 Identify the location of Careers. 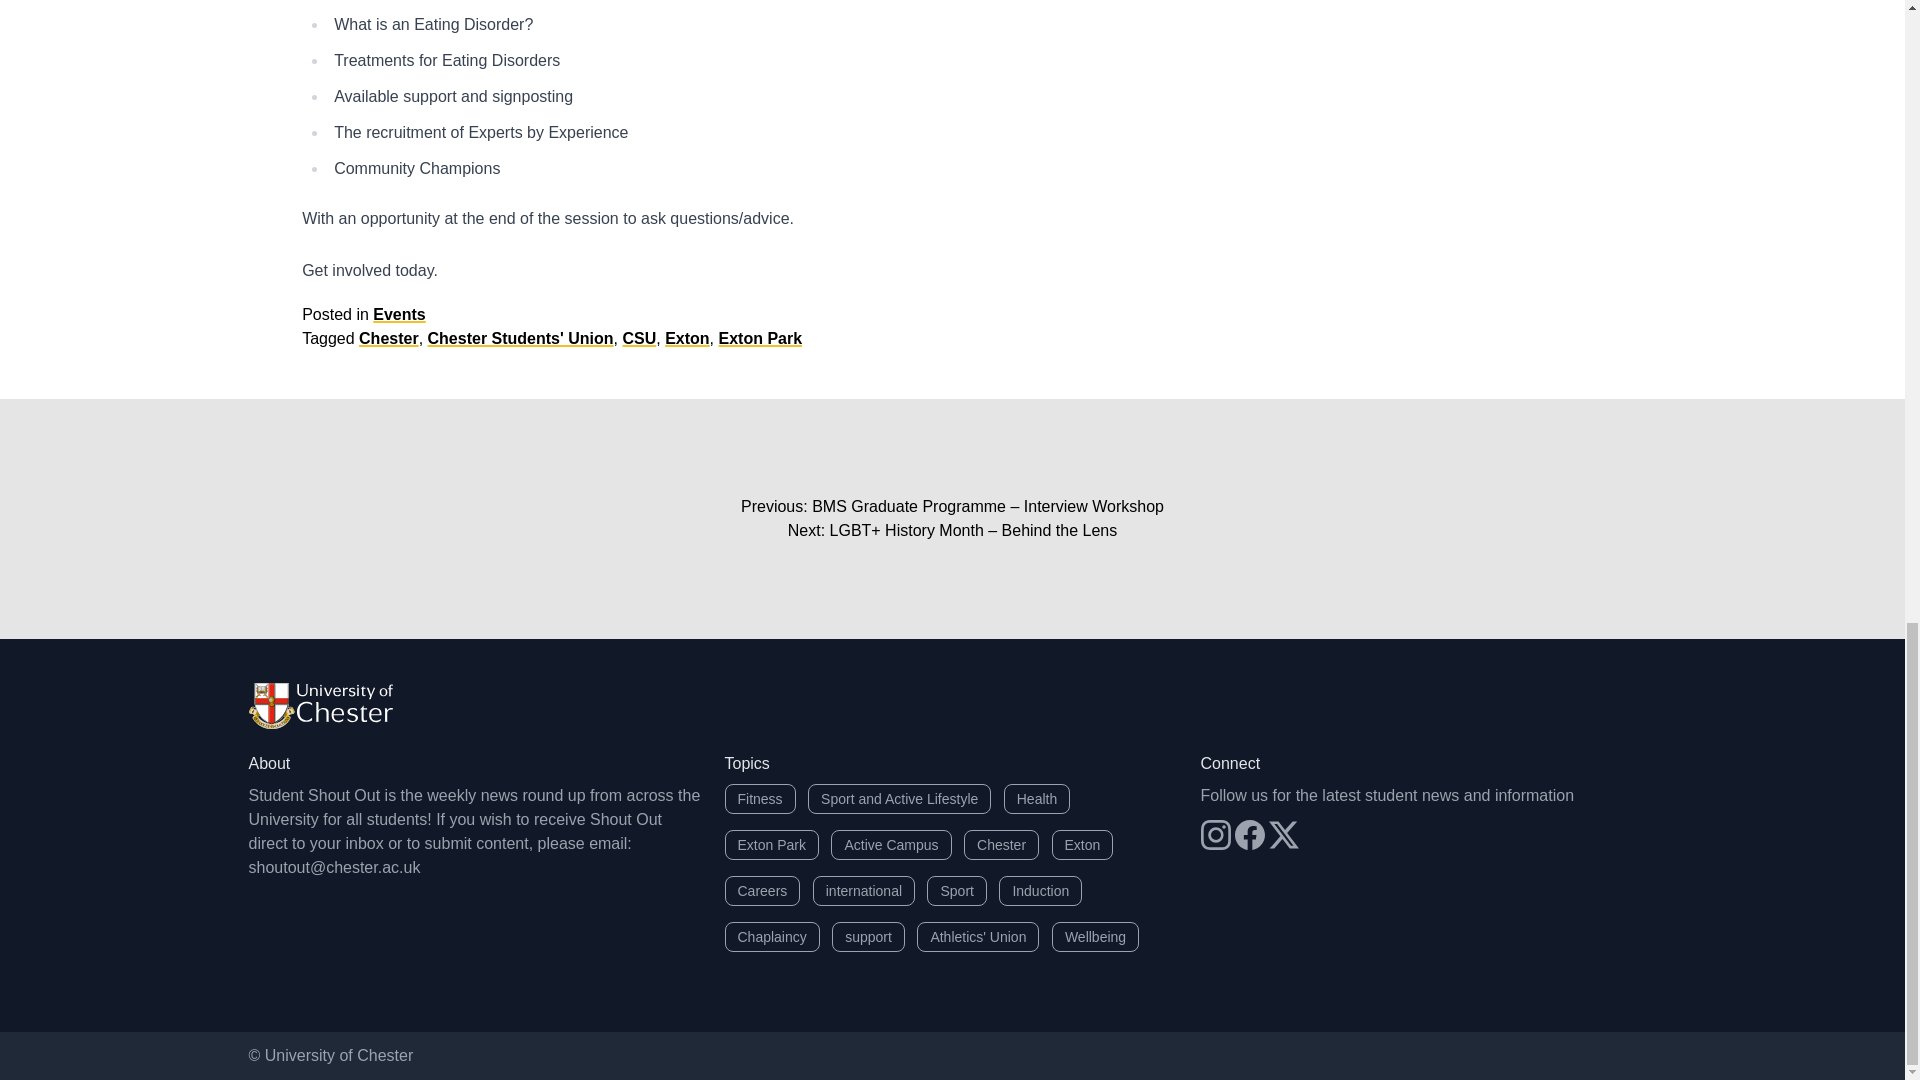
(762, 890).